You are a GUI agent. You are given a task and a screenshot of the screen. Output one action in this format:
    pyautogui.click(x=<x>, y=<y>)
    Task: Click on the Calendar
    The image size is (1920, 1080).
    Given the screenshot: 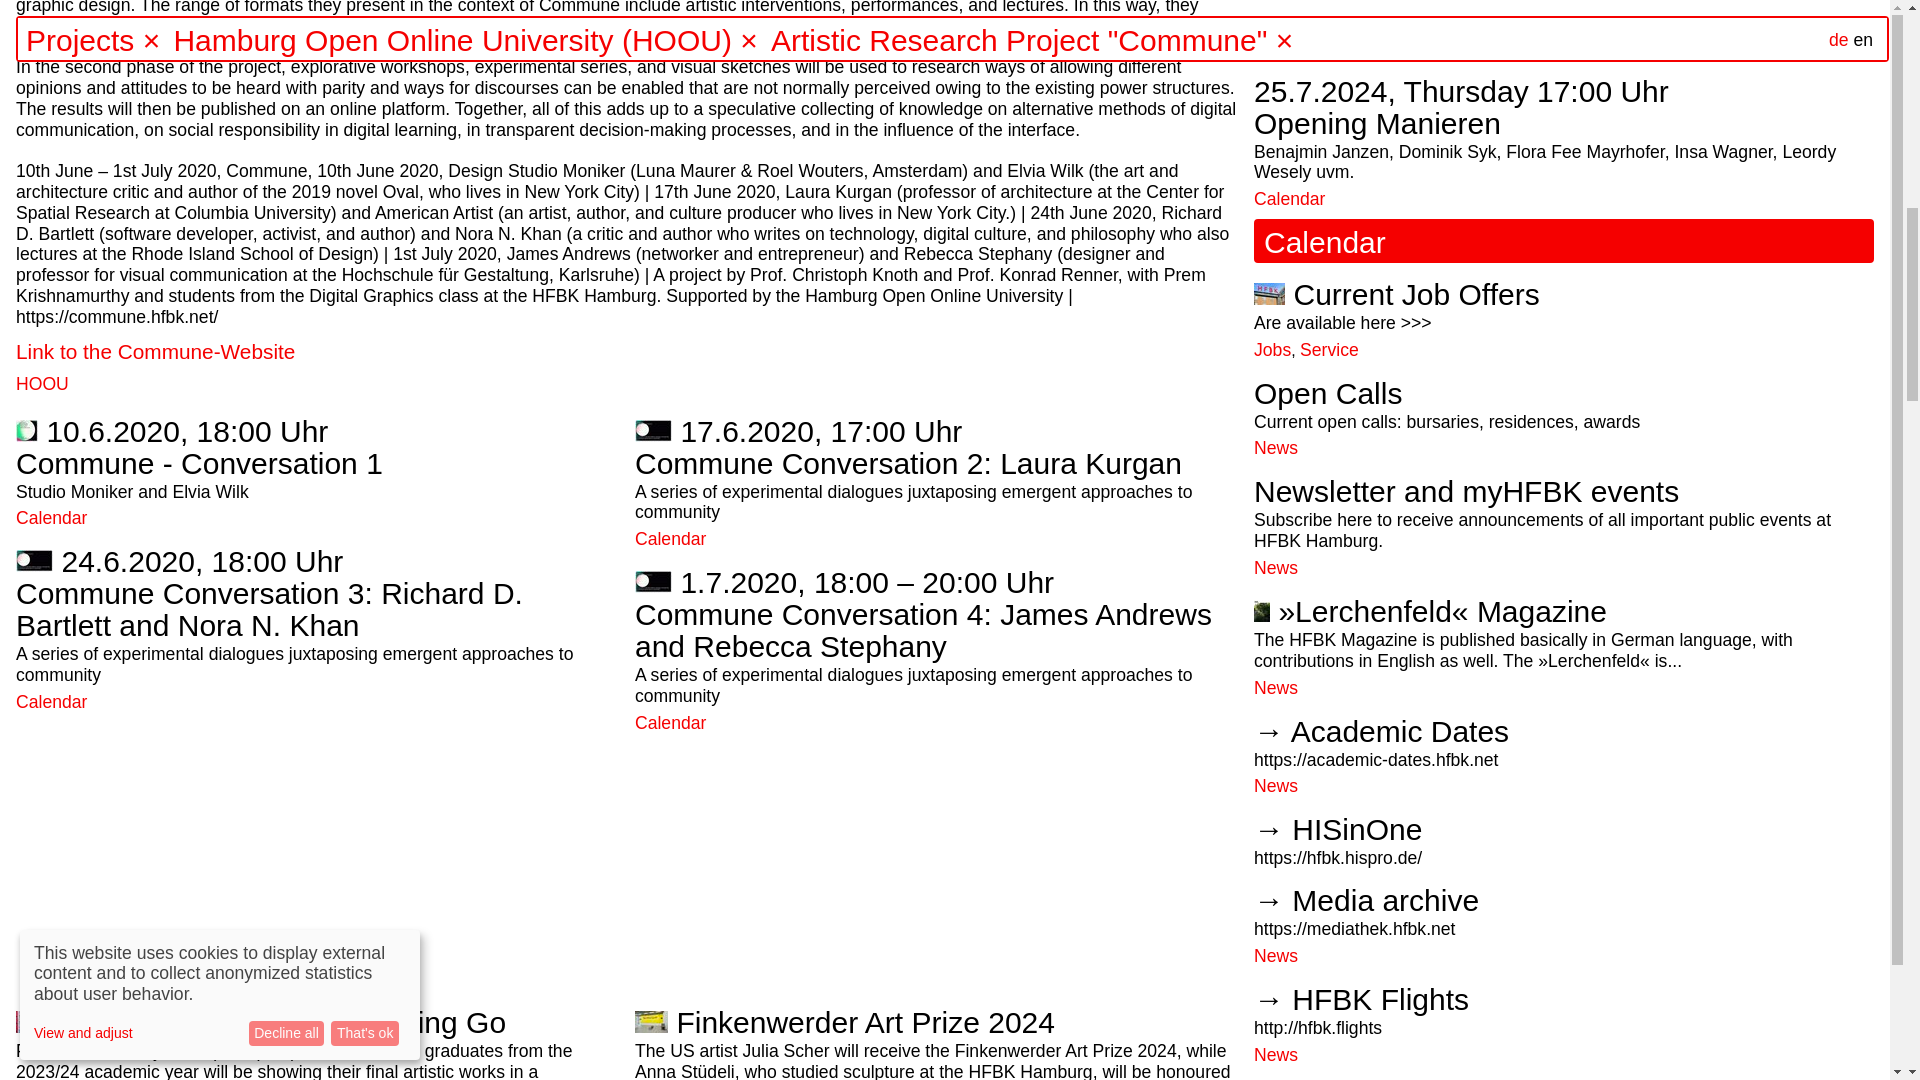 What is the action you would take?
    pyautogui.click(x=670, y=722)
    